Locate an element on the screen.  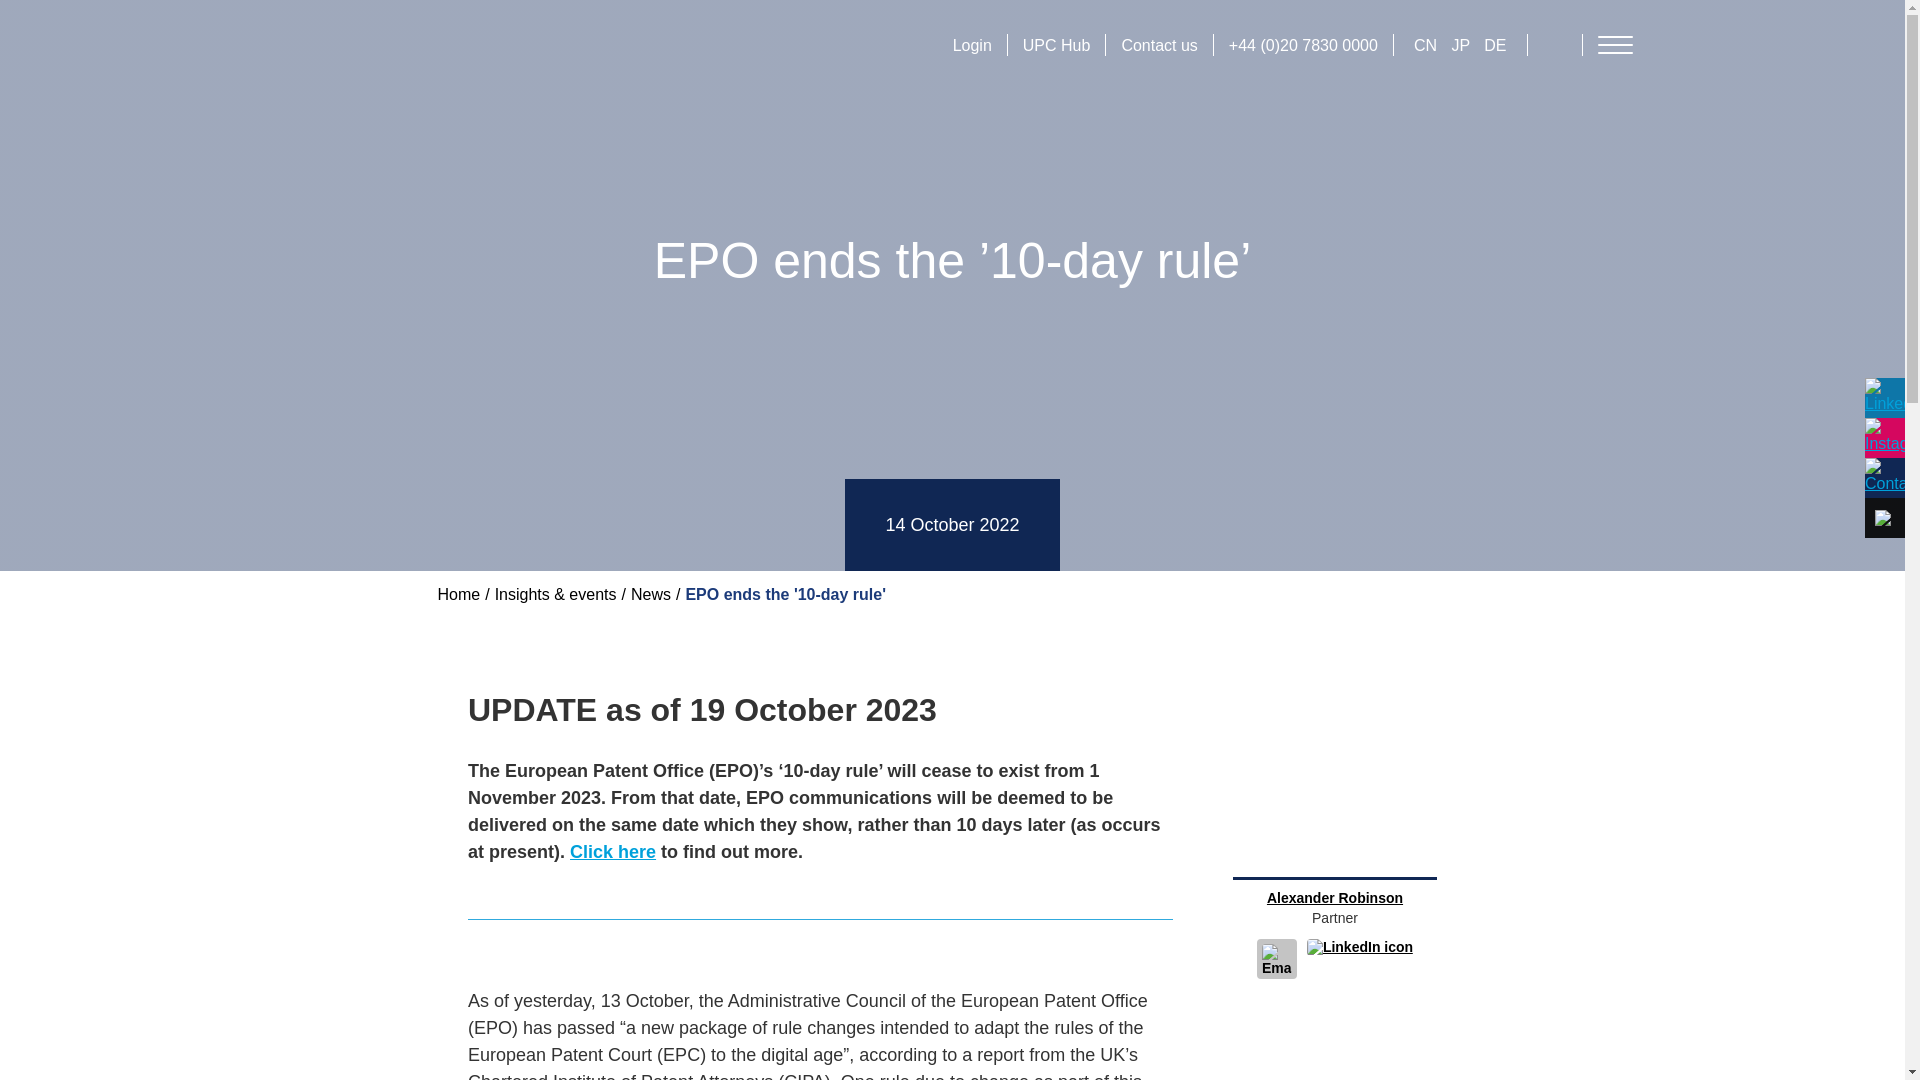
Alexander  Robinson is located at coordinates (1334, 898).